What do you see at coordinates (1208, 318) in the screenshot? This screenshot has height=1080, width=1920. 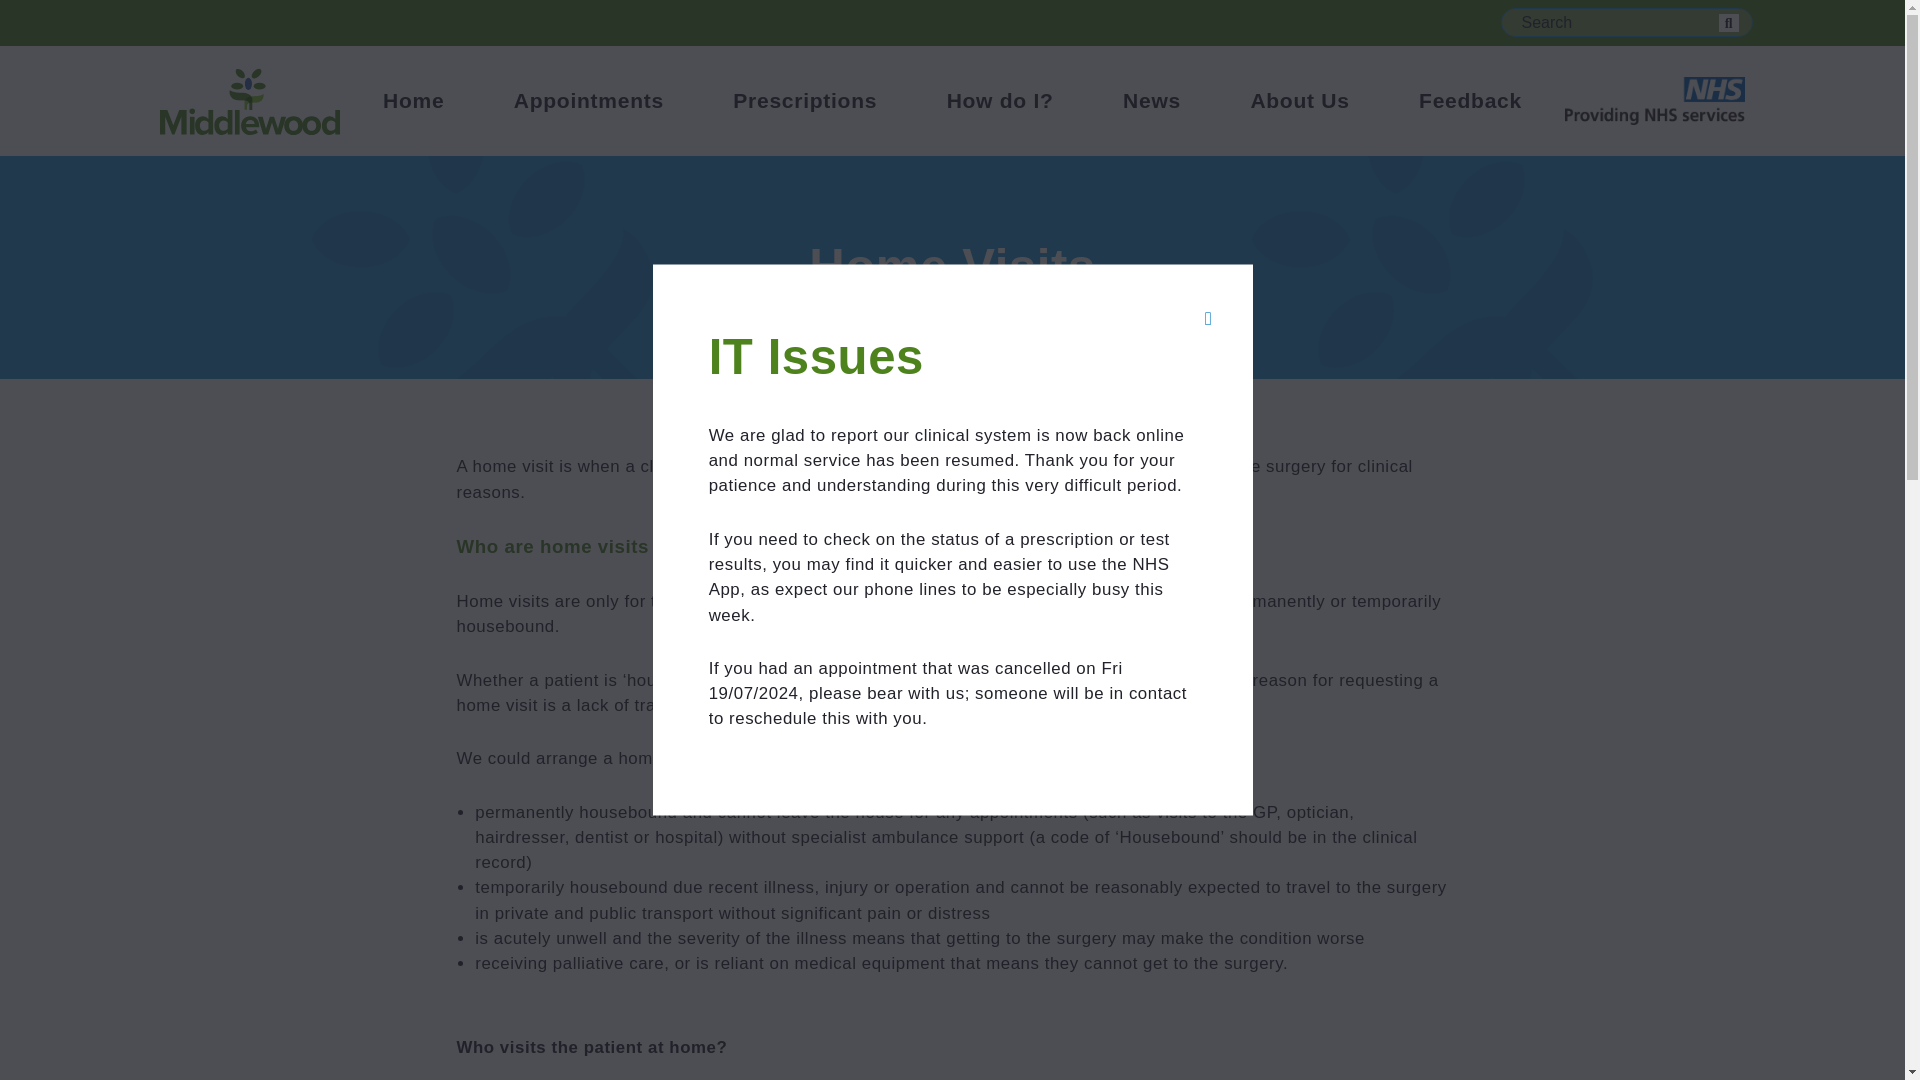 I see `Close modal` at bounding box center [1208, 318].